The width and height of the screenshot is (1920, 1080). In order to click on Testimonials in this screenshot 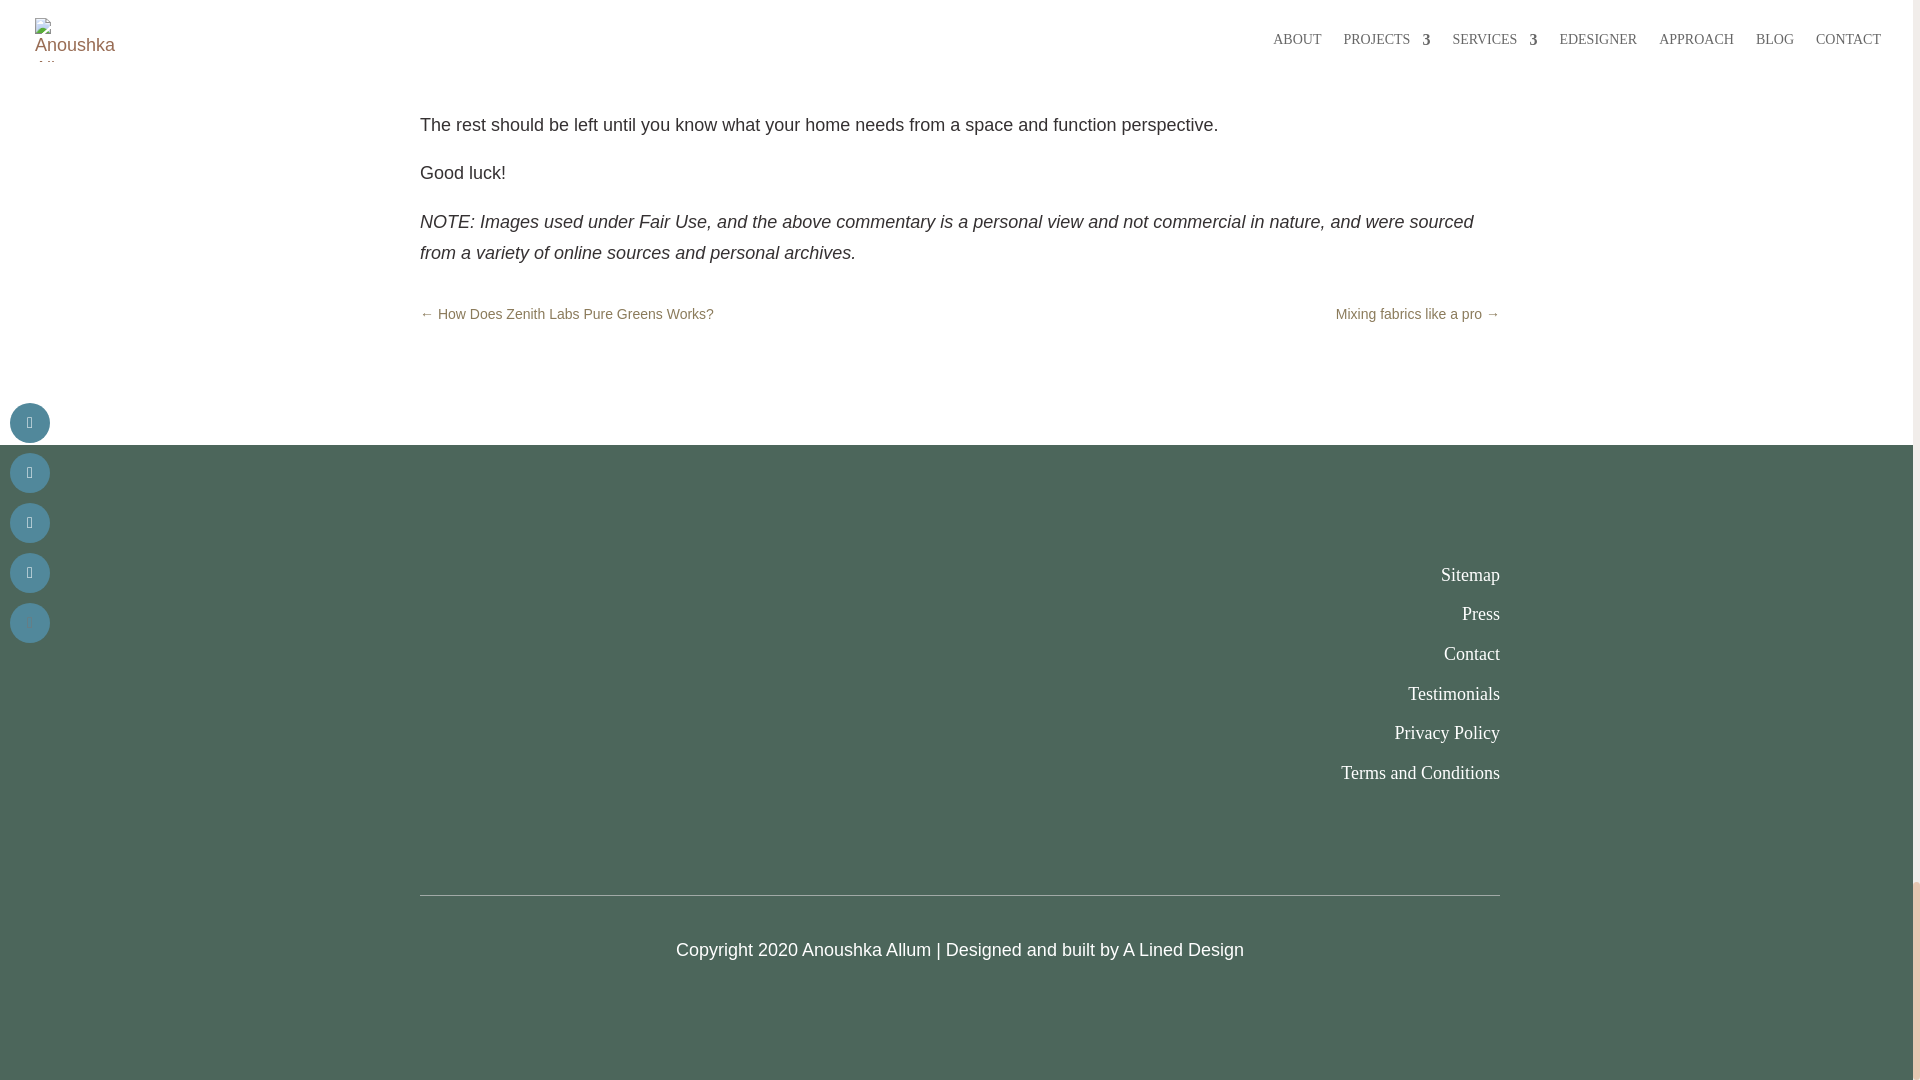, I will do `click(1453, 694)`.